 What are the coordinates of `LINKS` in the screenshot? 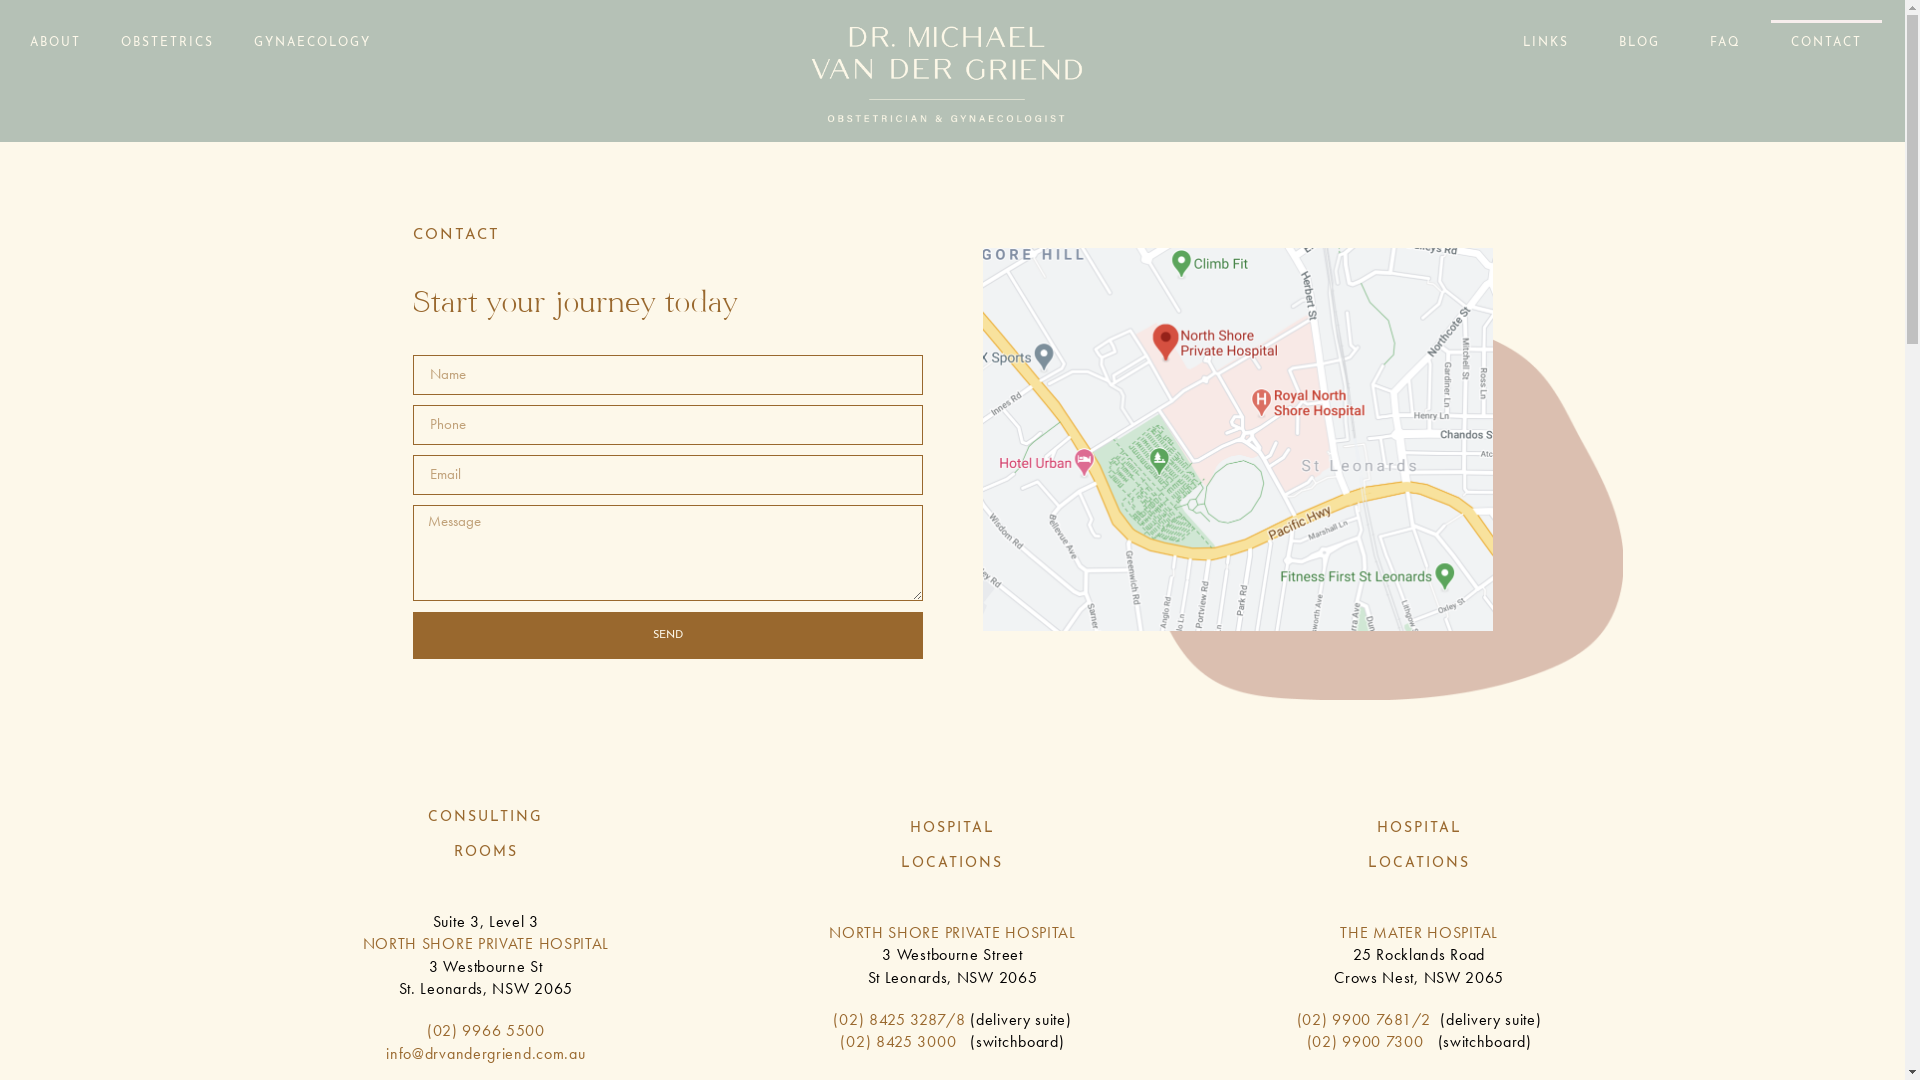 It's located at (1546, 43).